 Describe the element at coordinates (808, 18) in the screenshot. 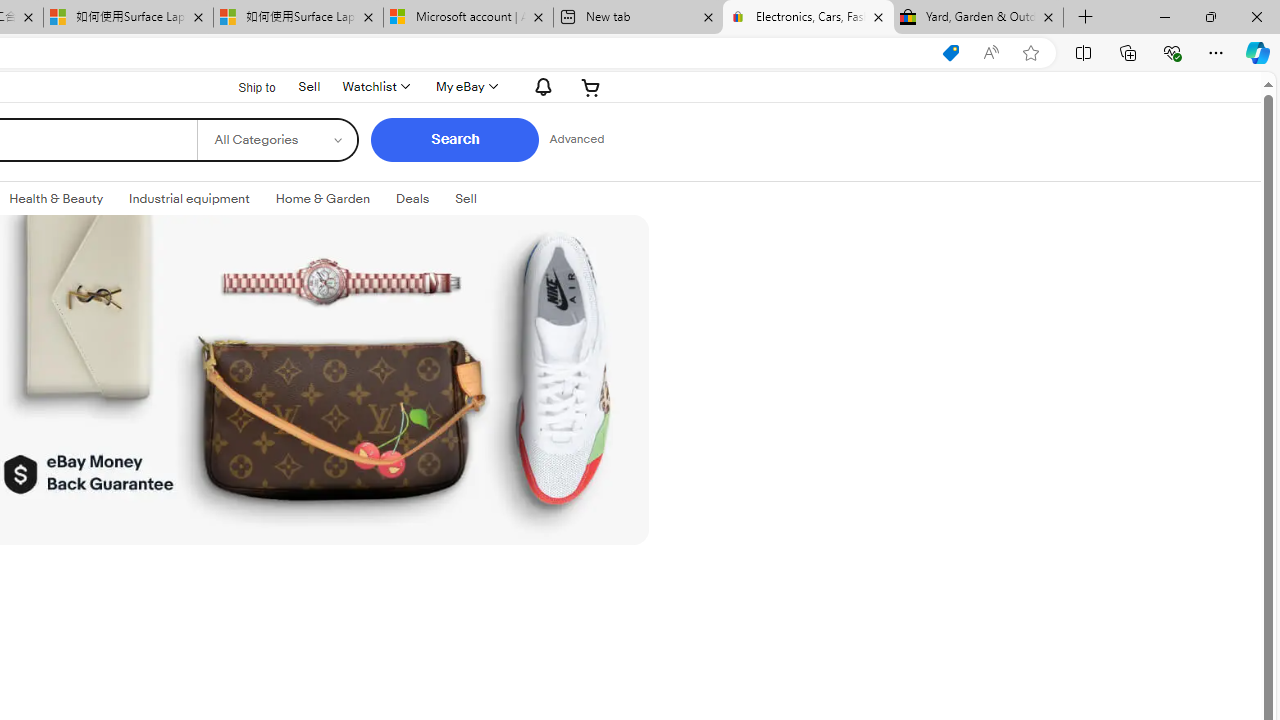

I see `Electronics, Cars, Fashion, Collectibles & More | eBay` at that location.